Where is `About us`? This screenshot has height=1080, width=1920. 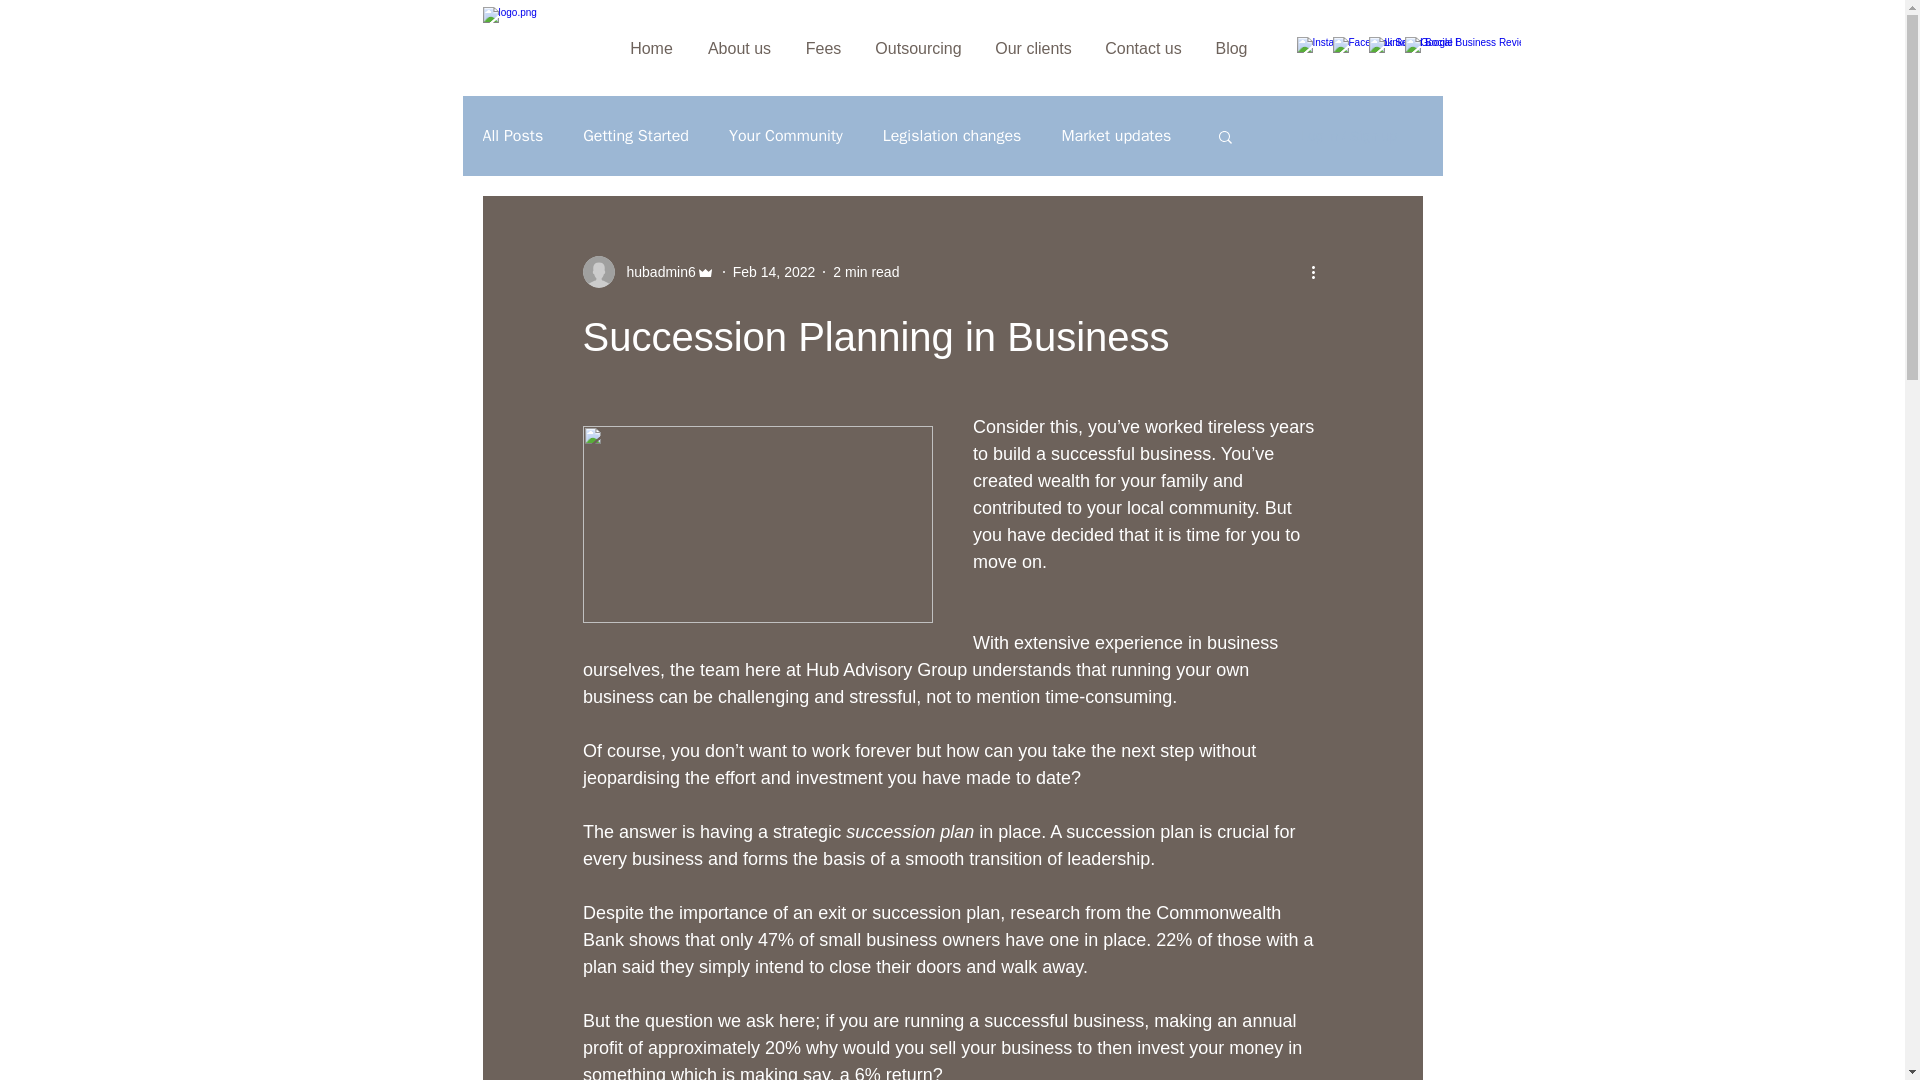 About us is located at coordinates (738, 48).